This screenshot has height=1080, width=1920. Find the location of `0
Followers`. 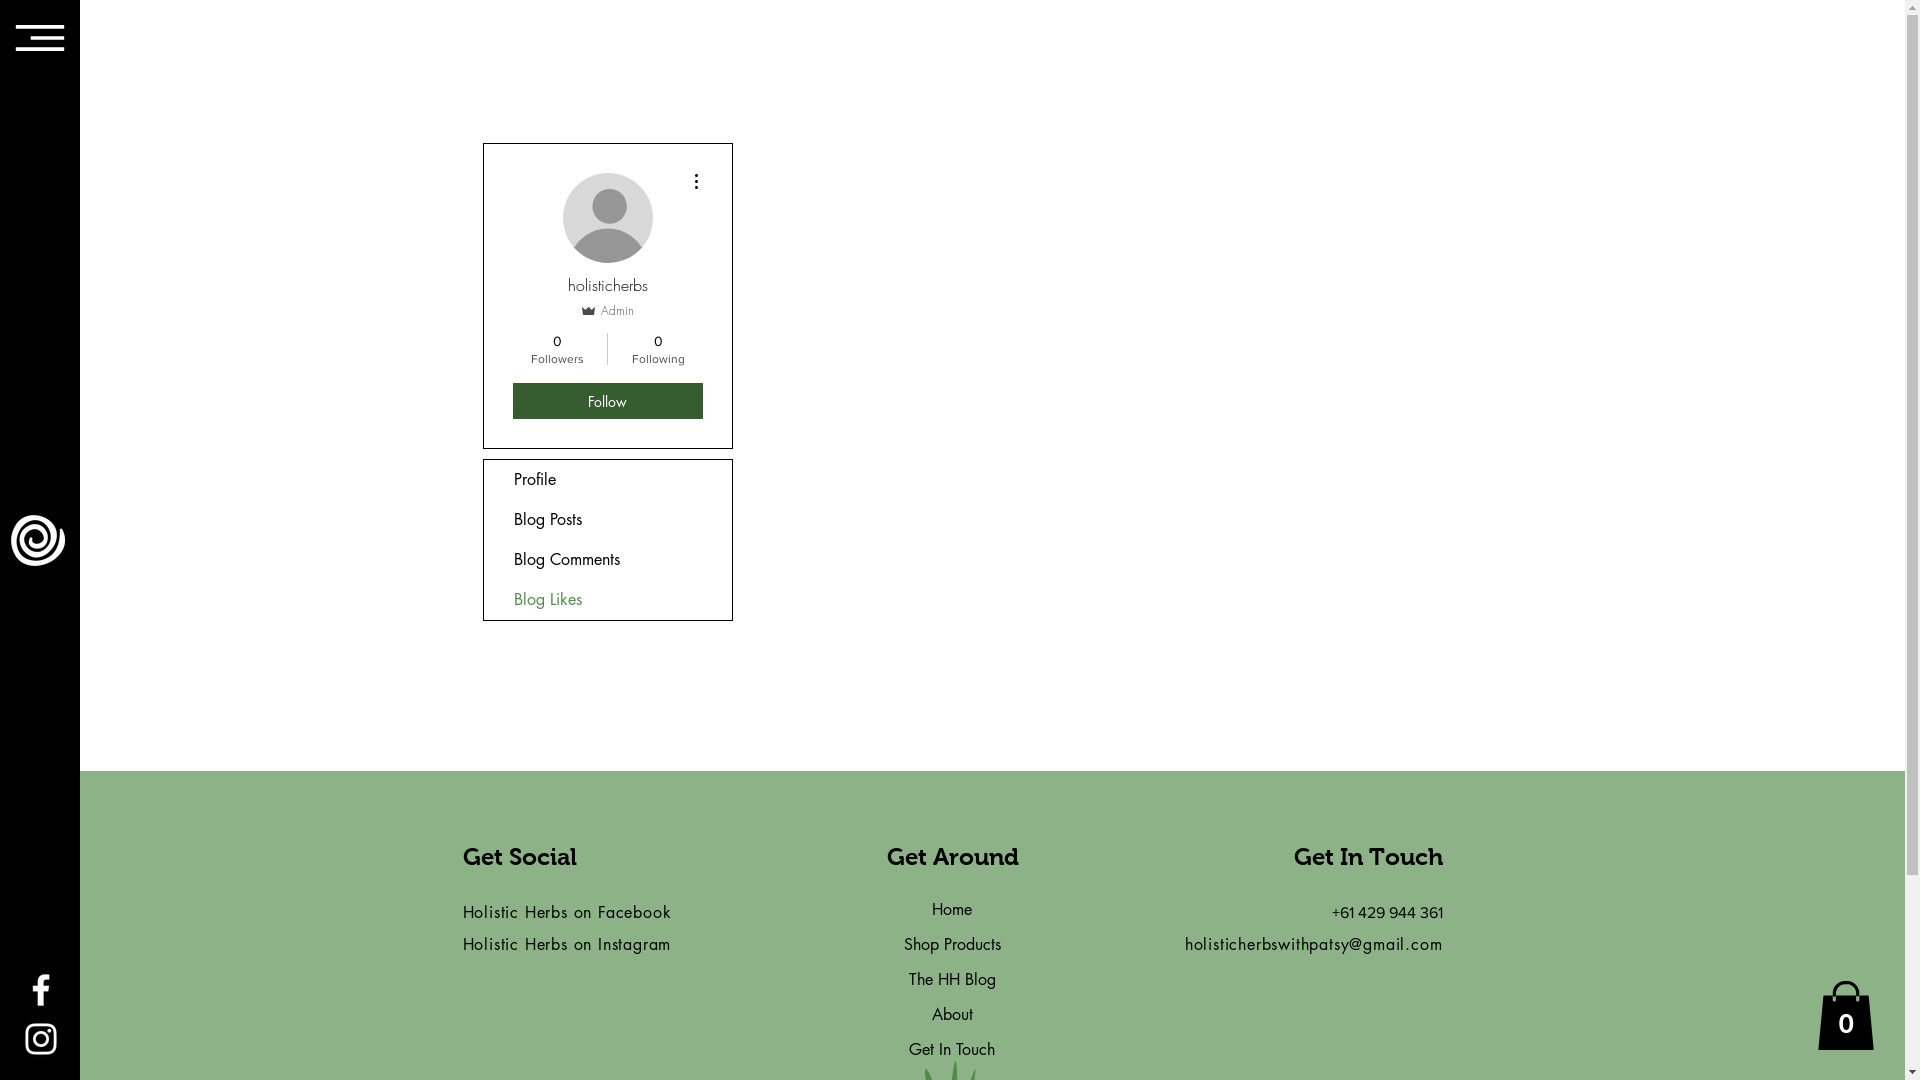

0
Followers is located at coordinates (556, 349).